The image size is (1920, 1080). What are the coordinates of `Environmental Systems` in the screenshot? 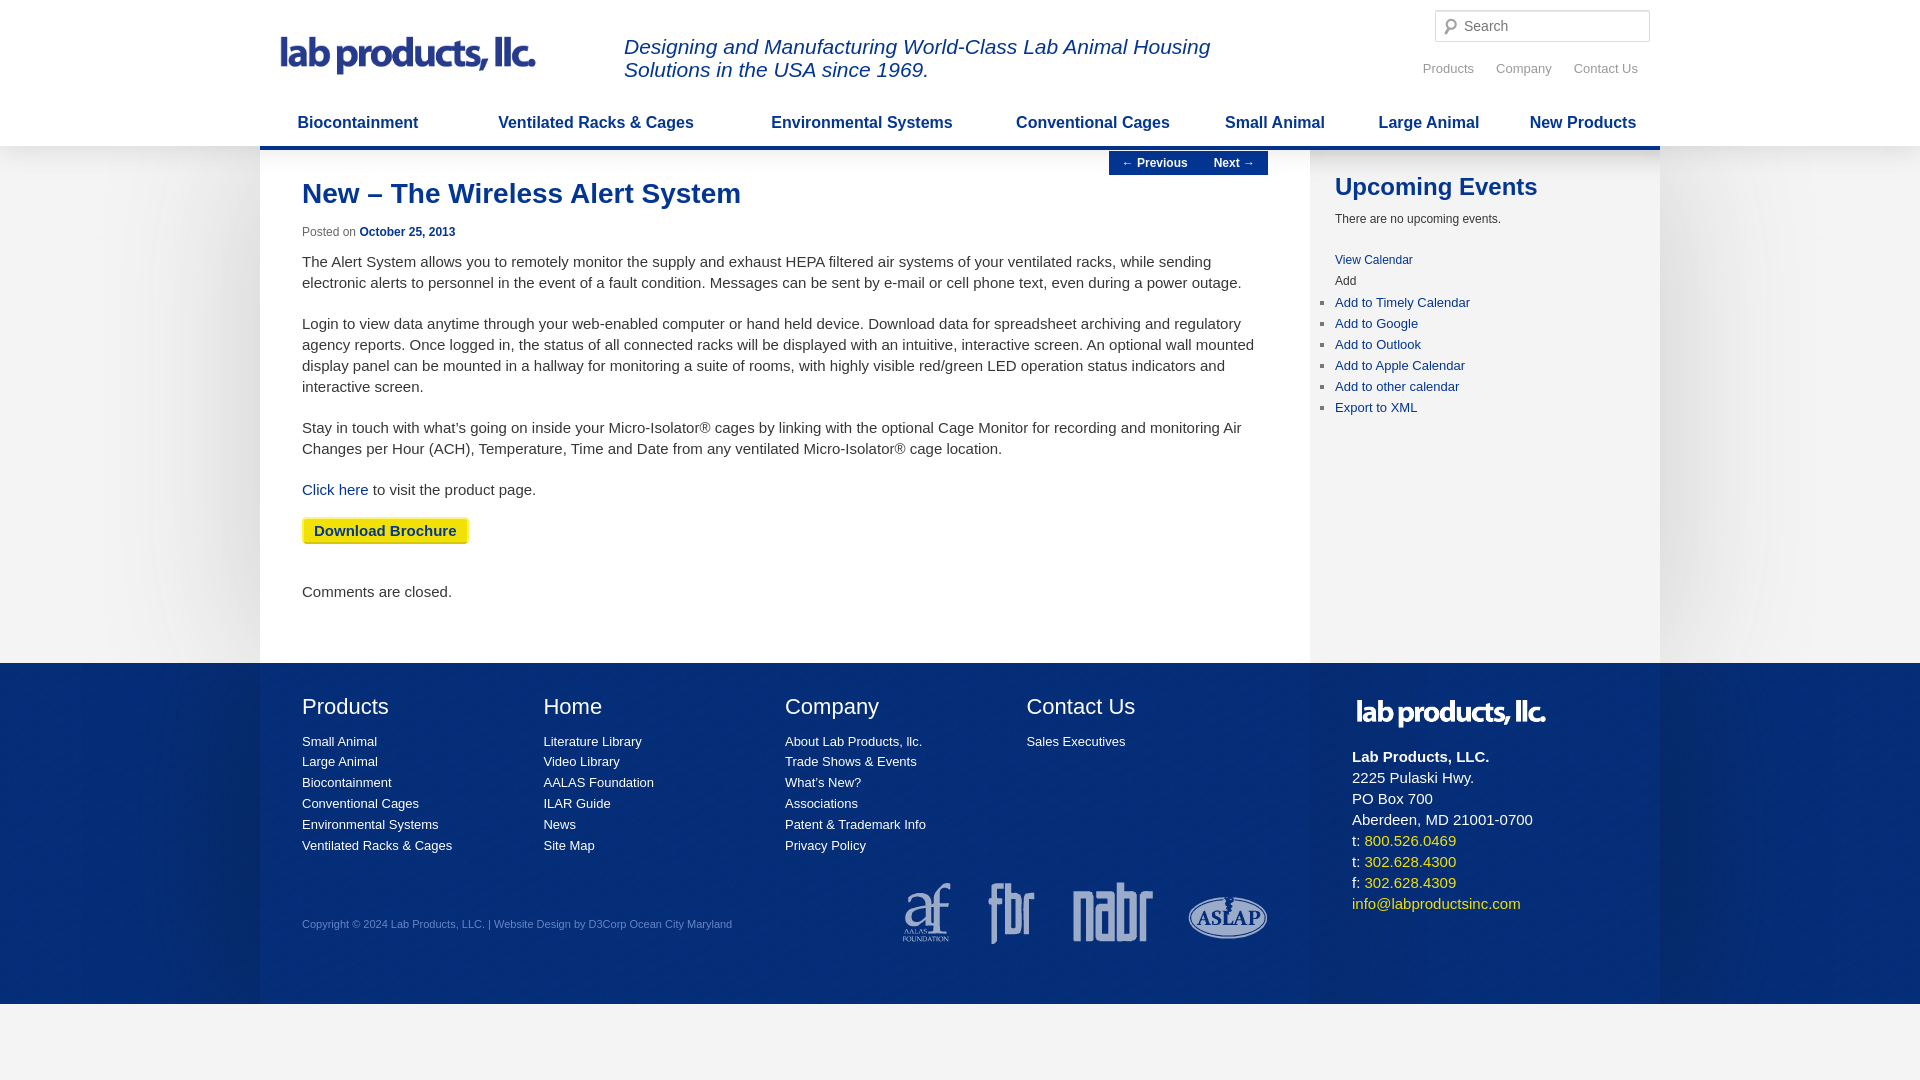 It's located at (862, 123).